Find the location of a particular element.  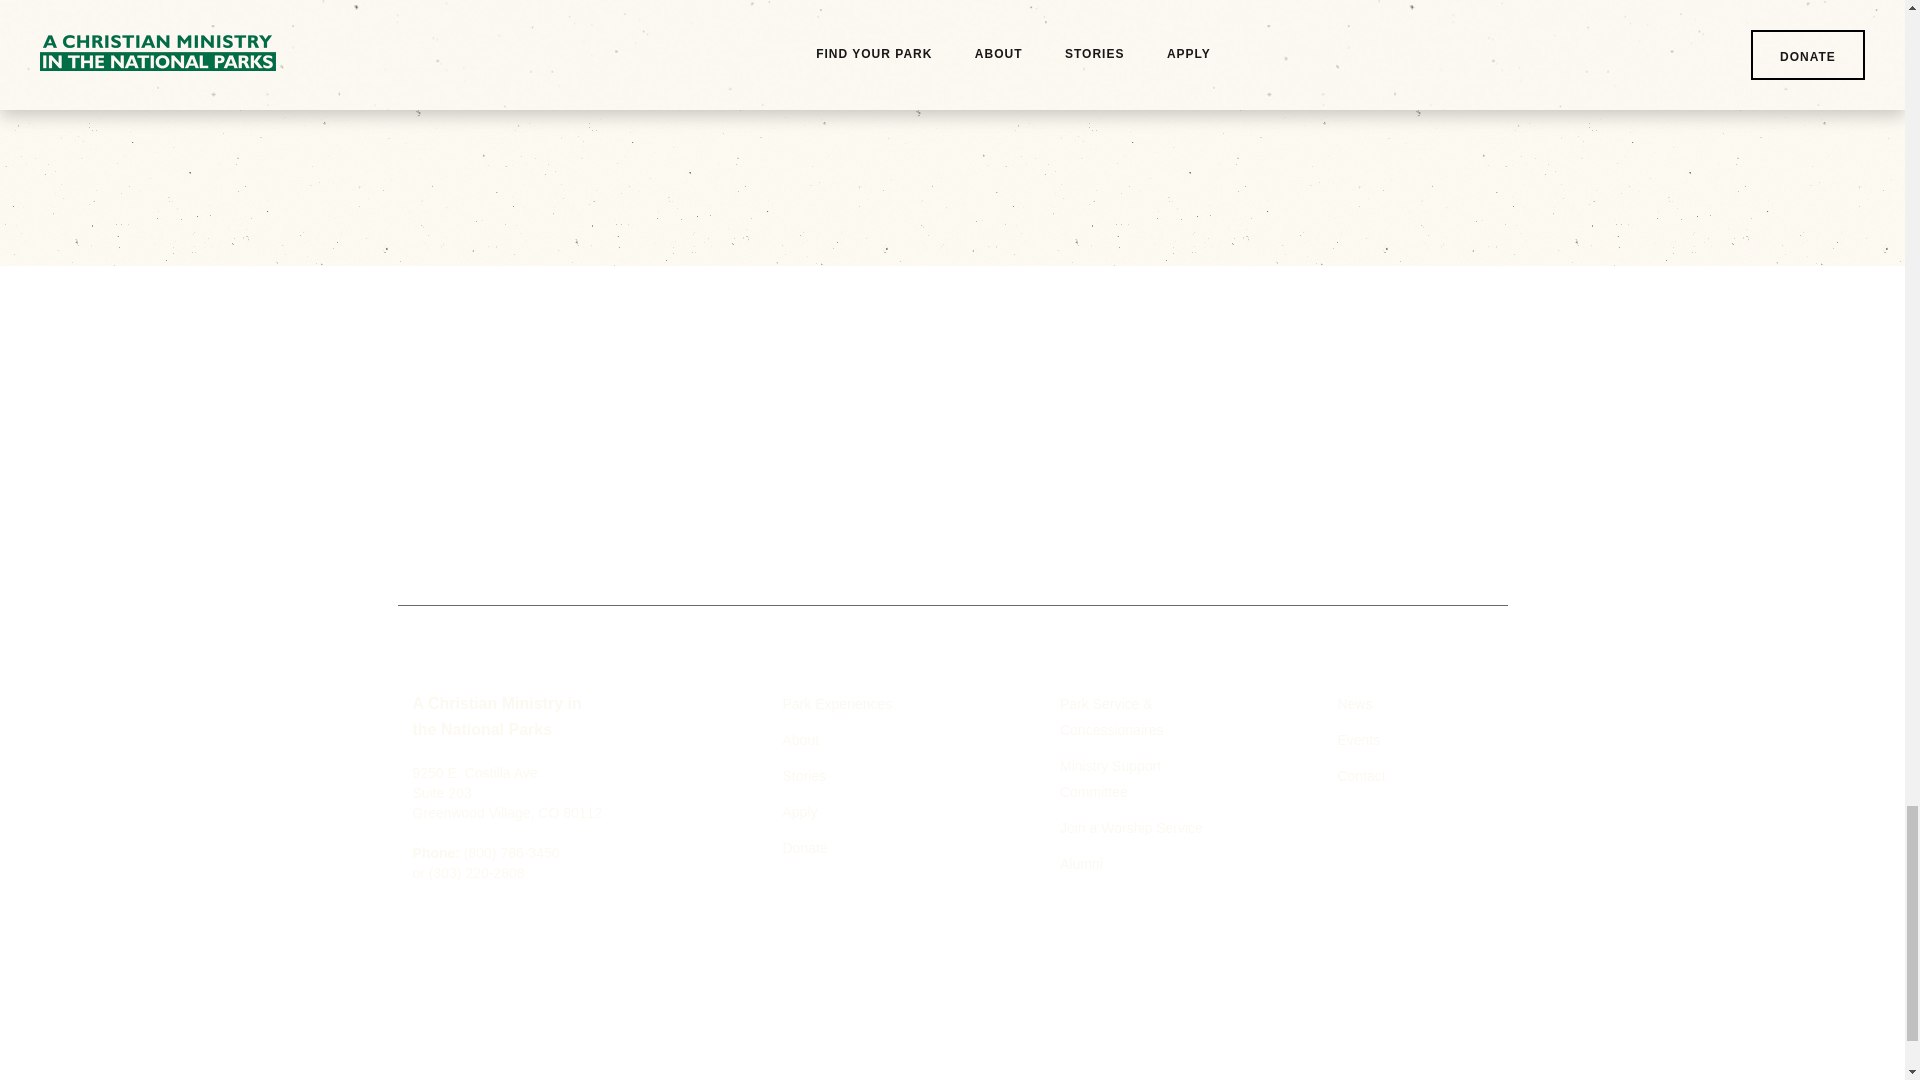

Join a Worship Service is located at coordinates (1131, 827).